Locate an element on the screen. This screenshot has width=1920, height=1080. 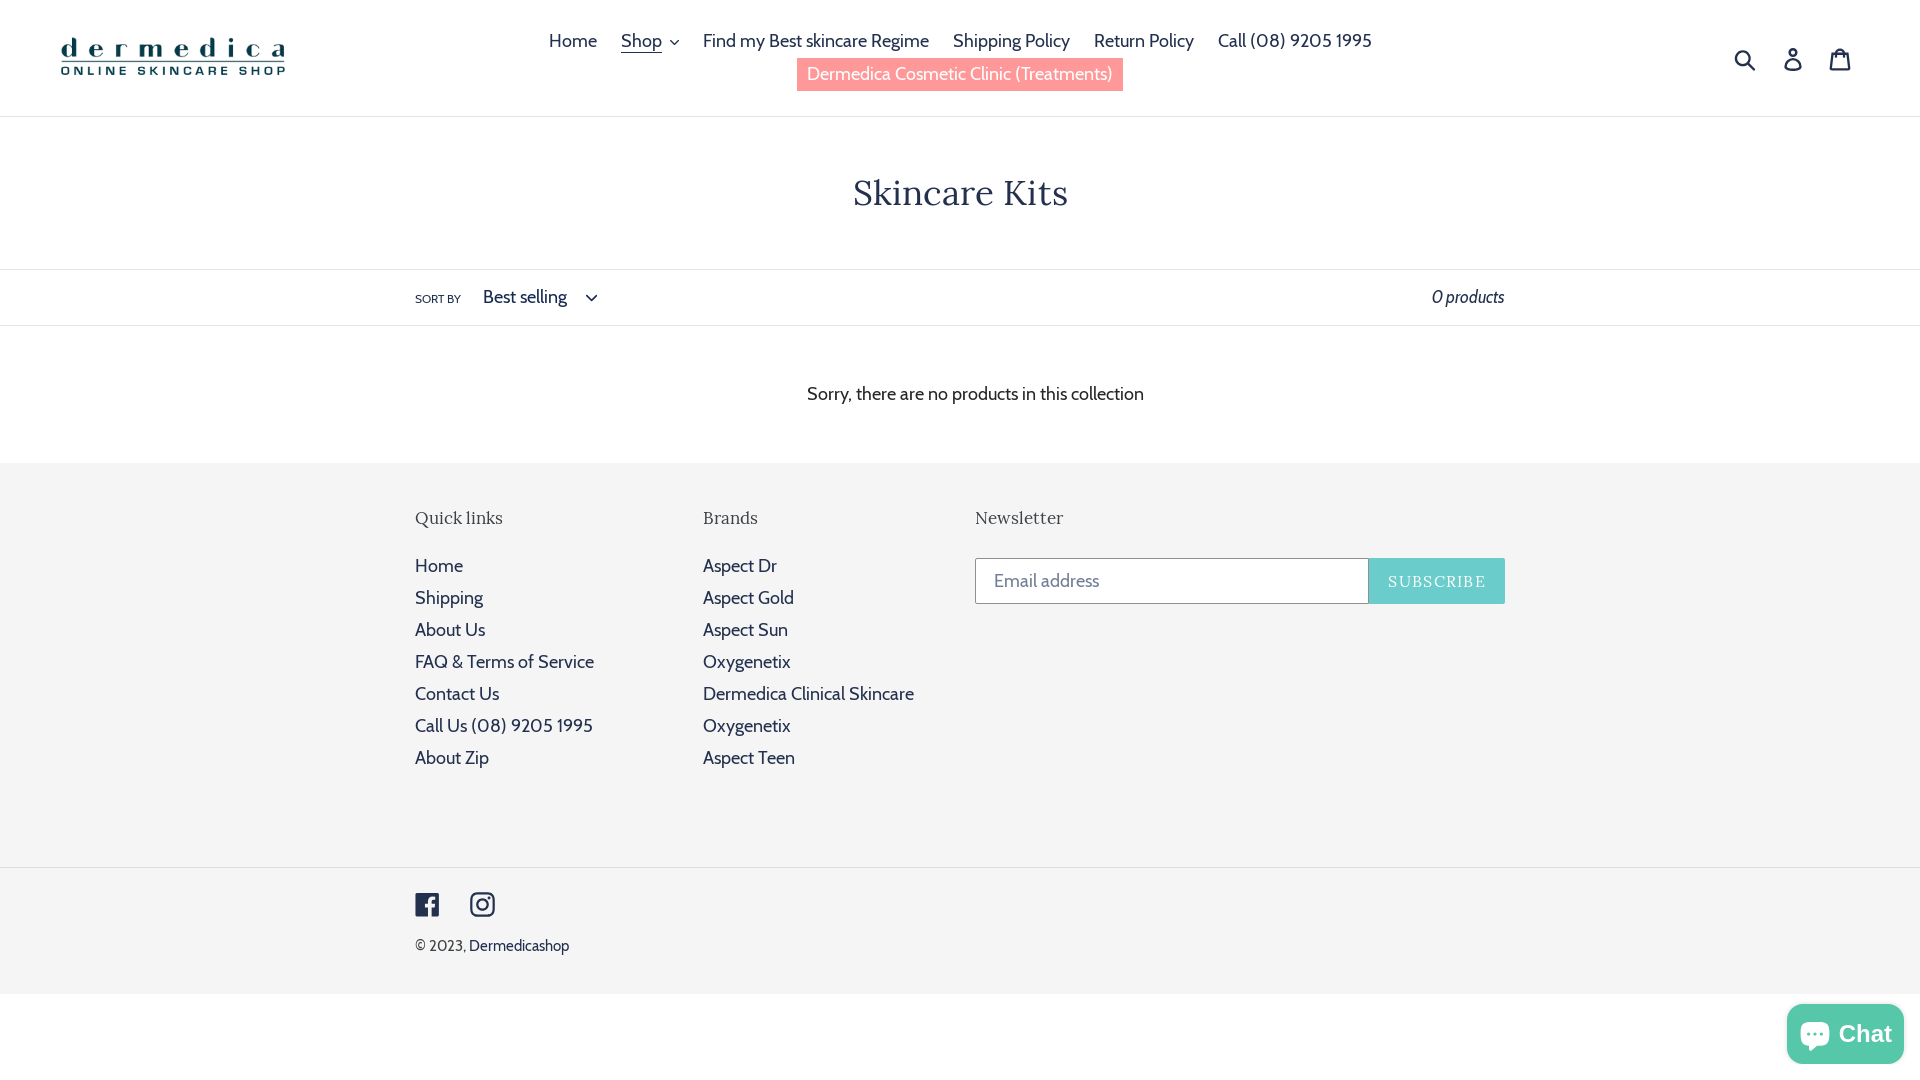
About Zip is located at coordinates (452, 758).